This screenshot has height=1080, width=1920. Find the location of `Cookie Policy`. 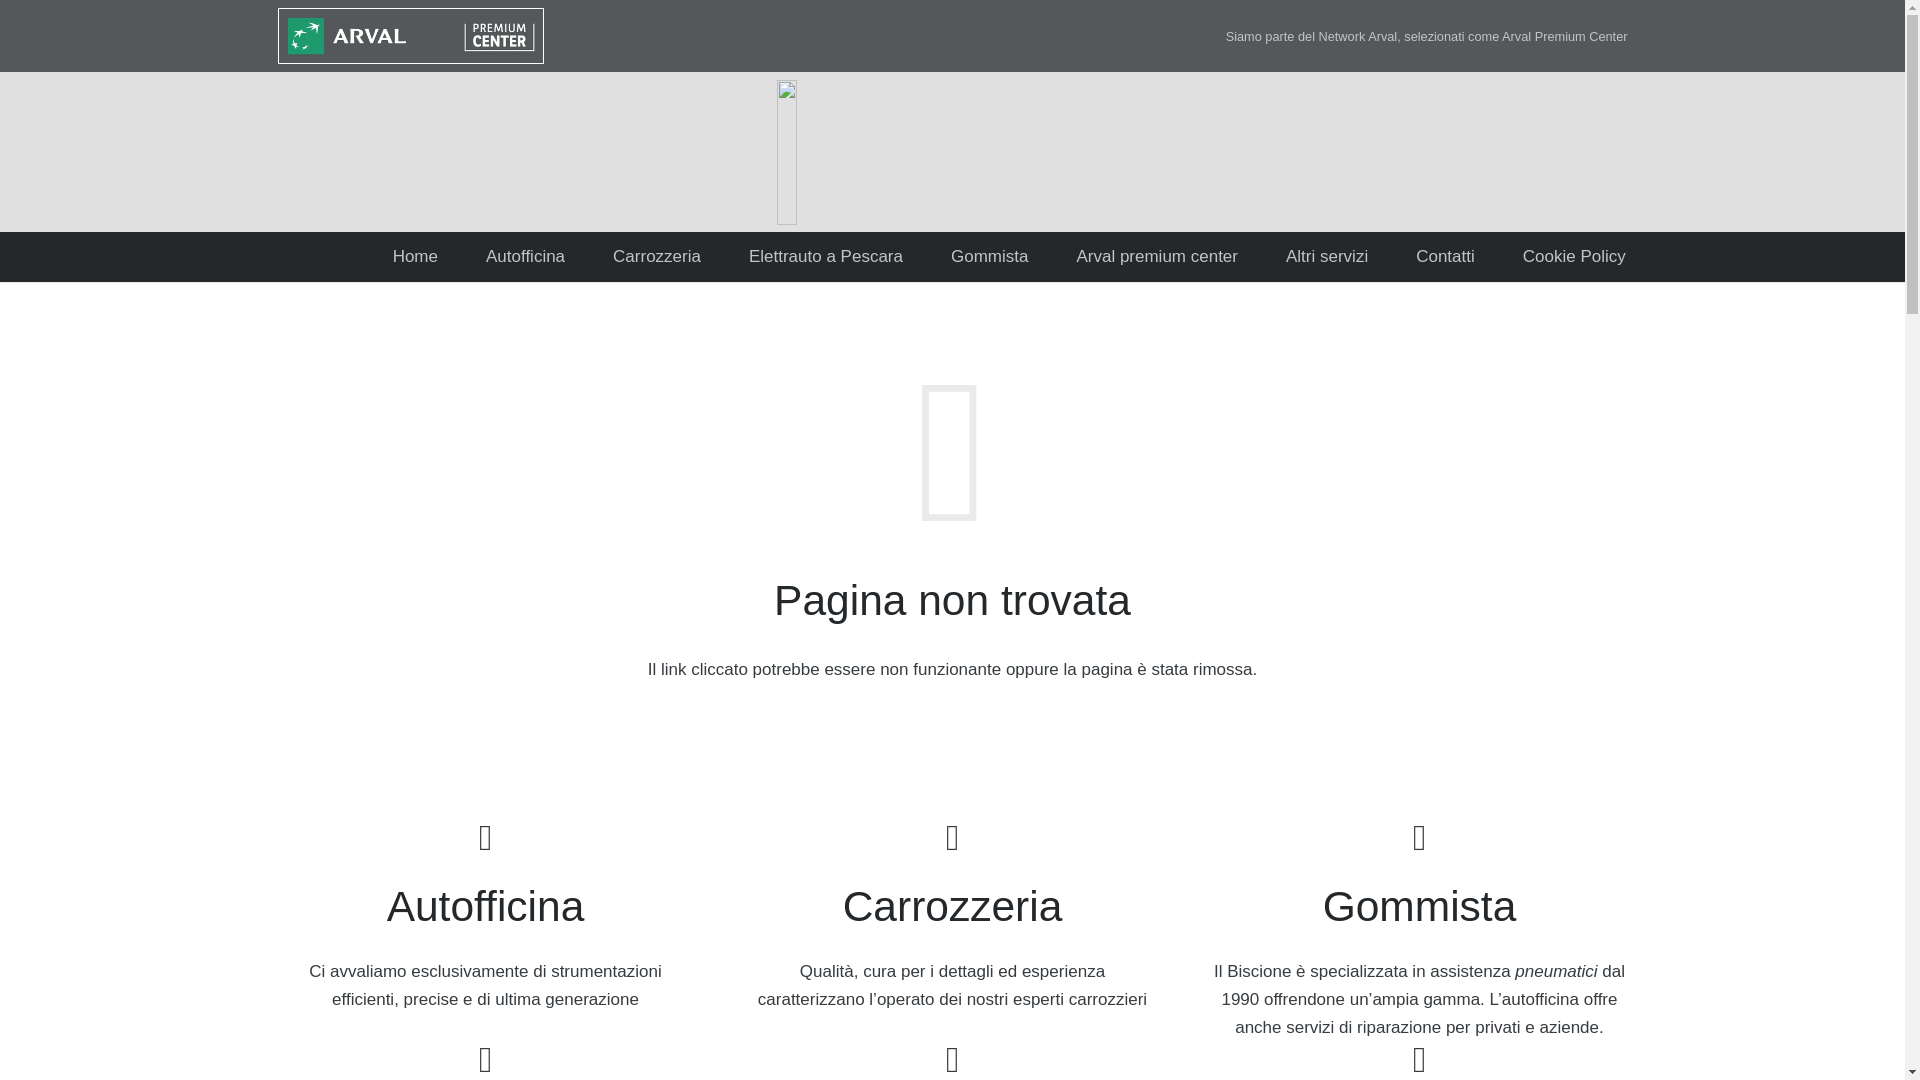

Cookie Policy is located at coordinates (1574, 256).